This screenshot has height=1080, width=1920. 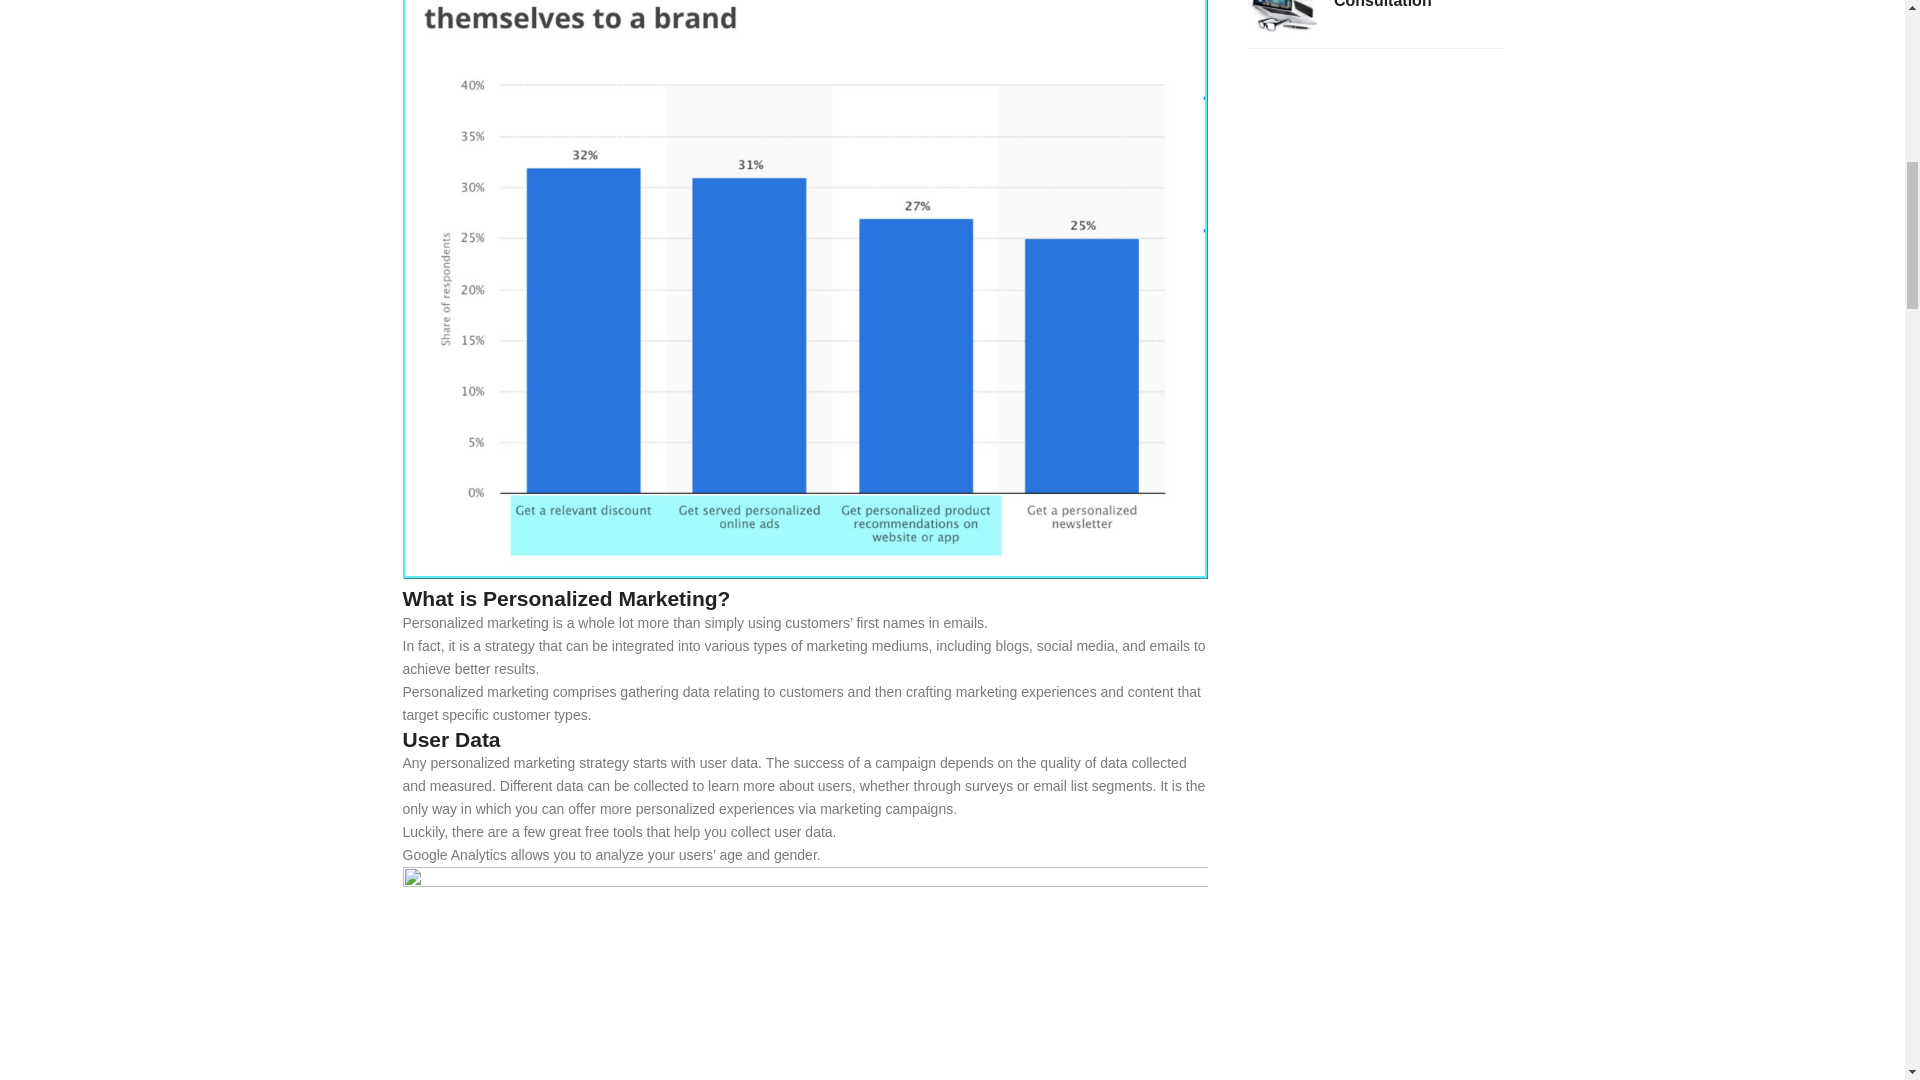 What do you see at coordinates (1418, 6) in the screenshot?
I see `eCommerce Consultation` at bounding box center [1418, 6].